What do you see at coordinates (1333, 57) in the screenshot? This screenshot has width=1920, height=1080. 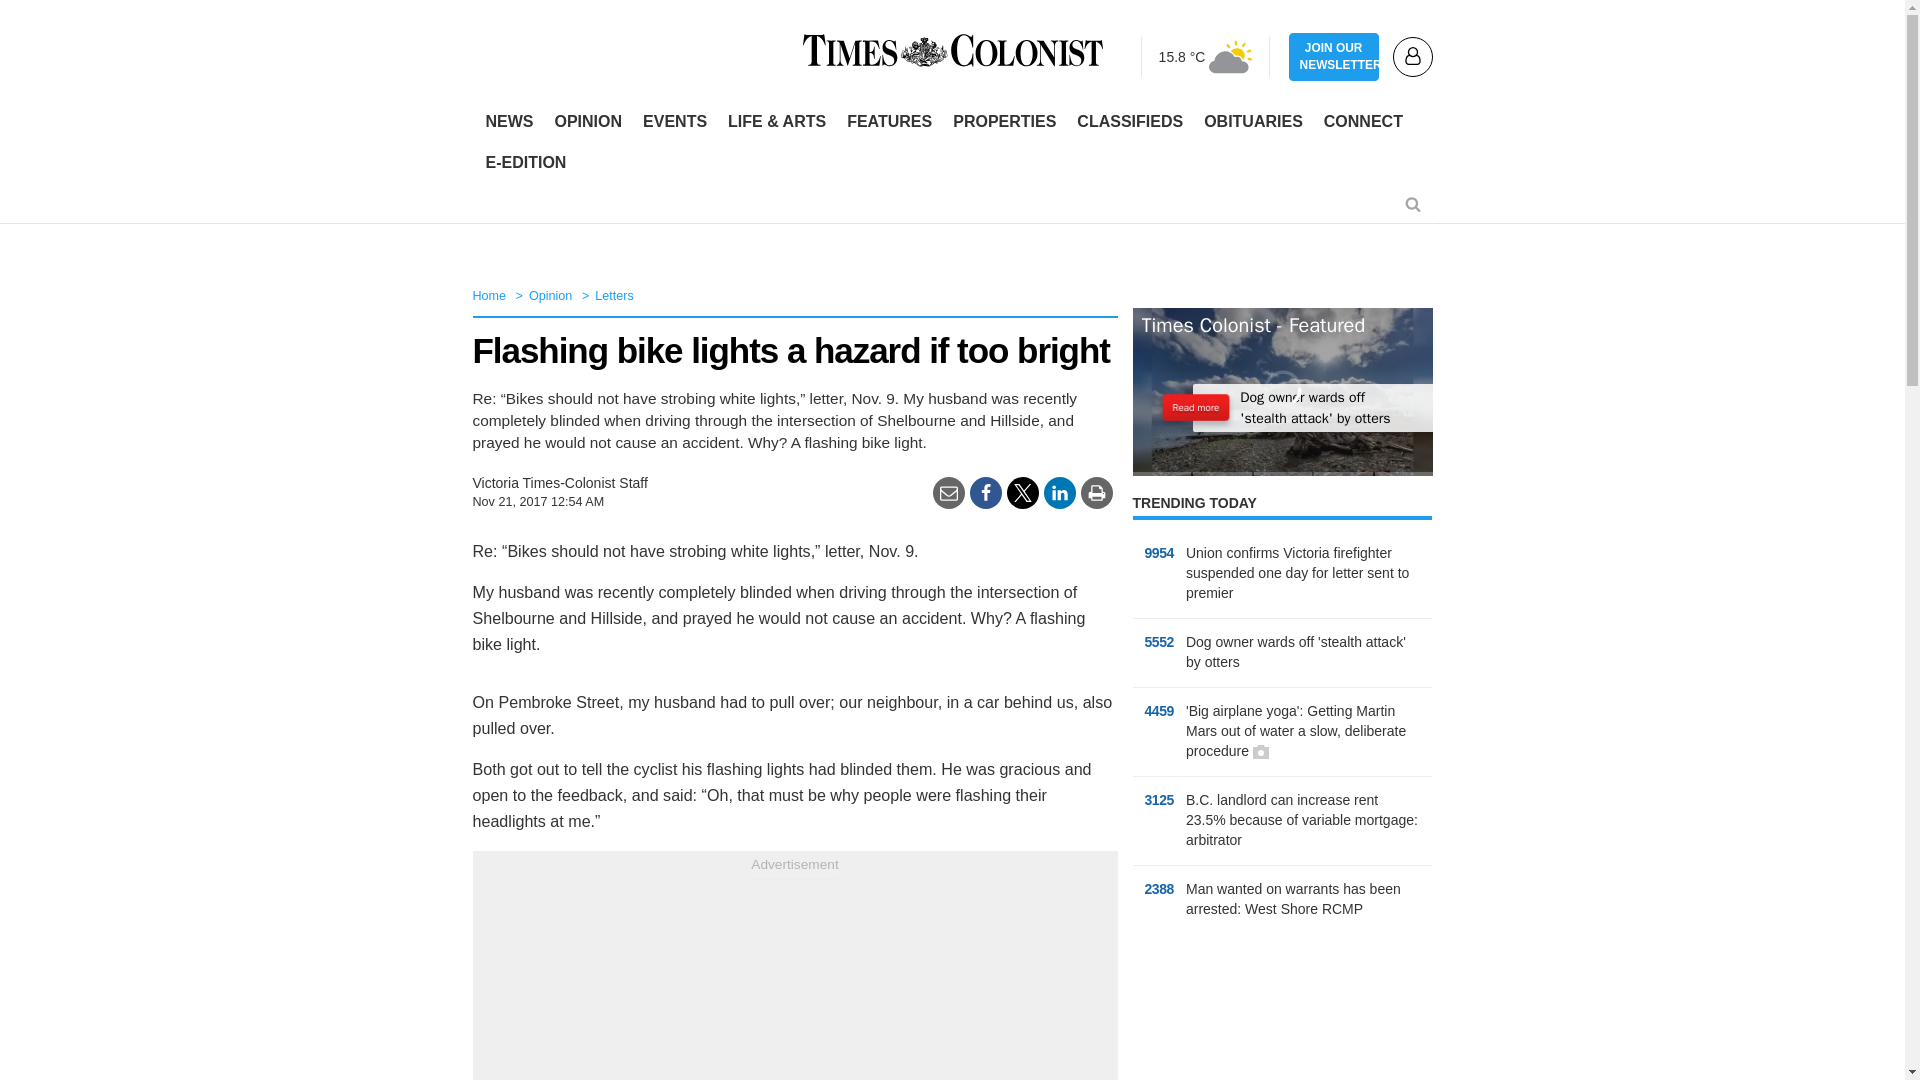 I see `JOIN OUR NEWSLETTER` at bounding box center [1333, 57].